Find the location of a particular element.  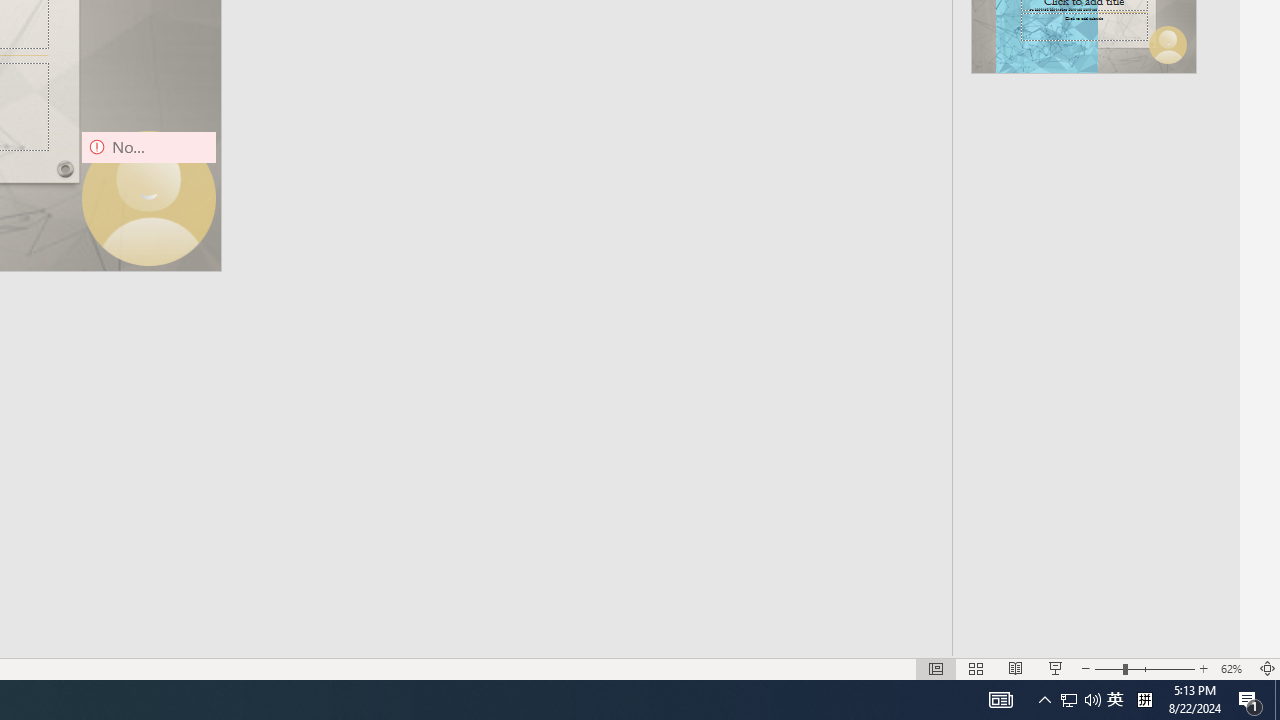

Notifications is located at coordinates (1232, 628).